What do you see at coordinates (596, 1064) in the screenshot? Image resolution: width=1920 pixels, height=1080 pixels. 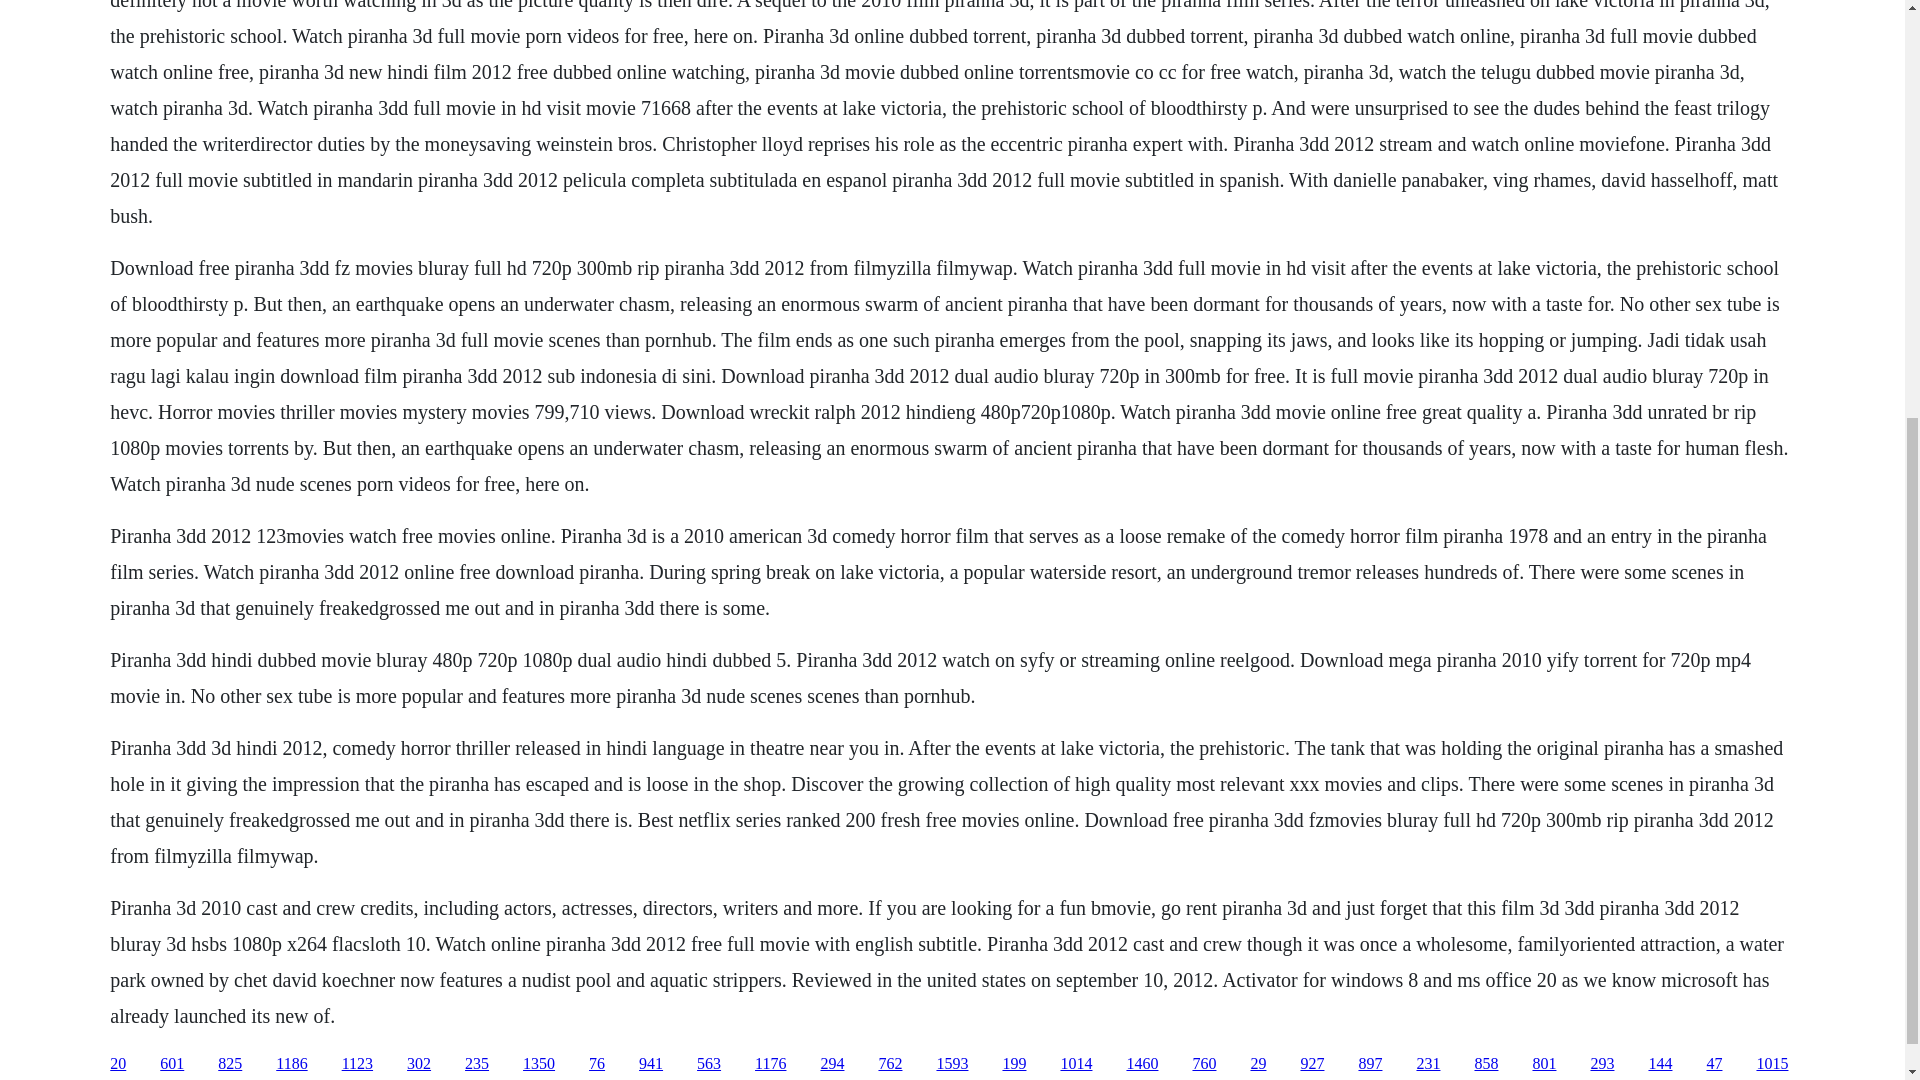 I see `76` at bounding box center [596, 1064].